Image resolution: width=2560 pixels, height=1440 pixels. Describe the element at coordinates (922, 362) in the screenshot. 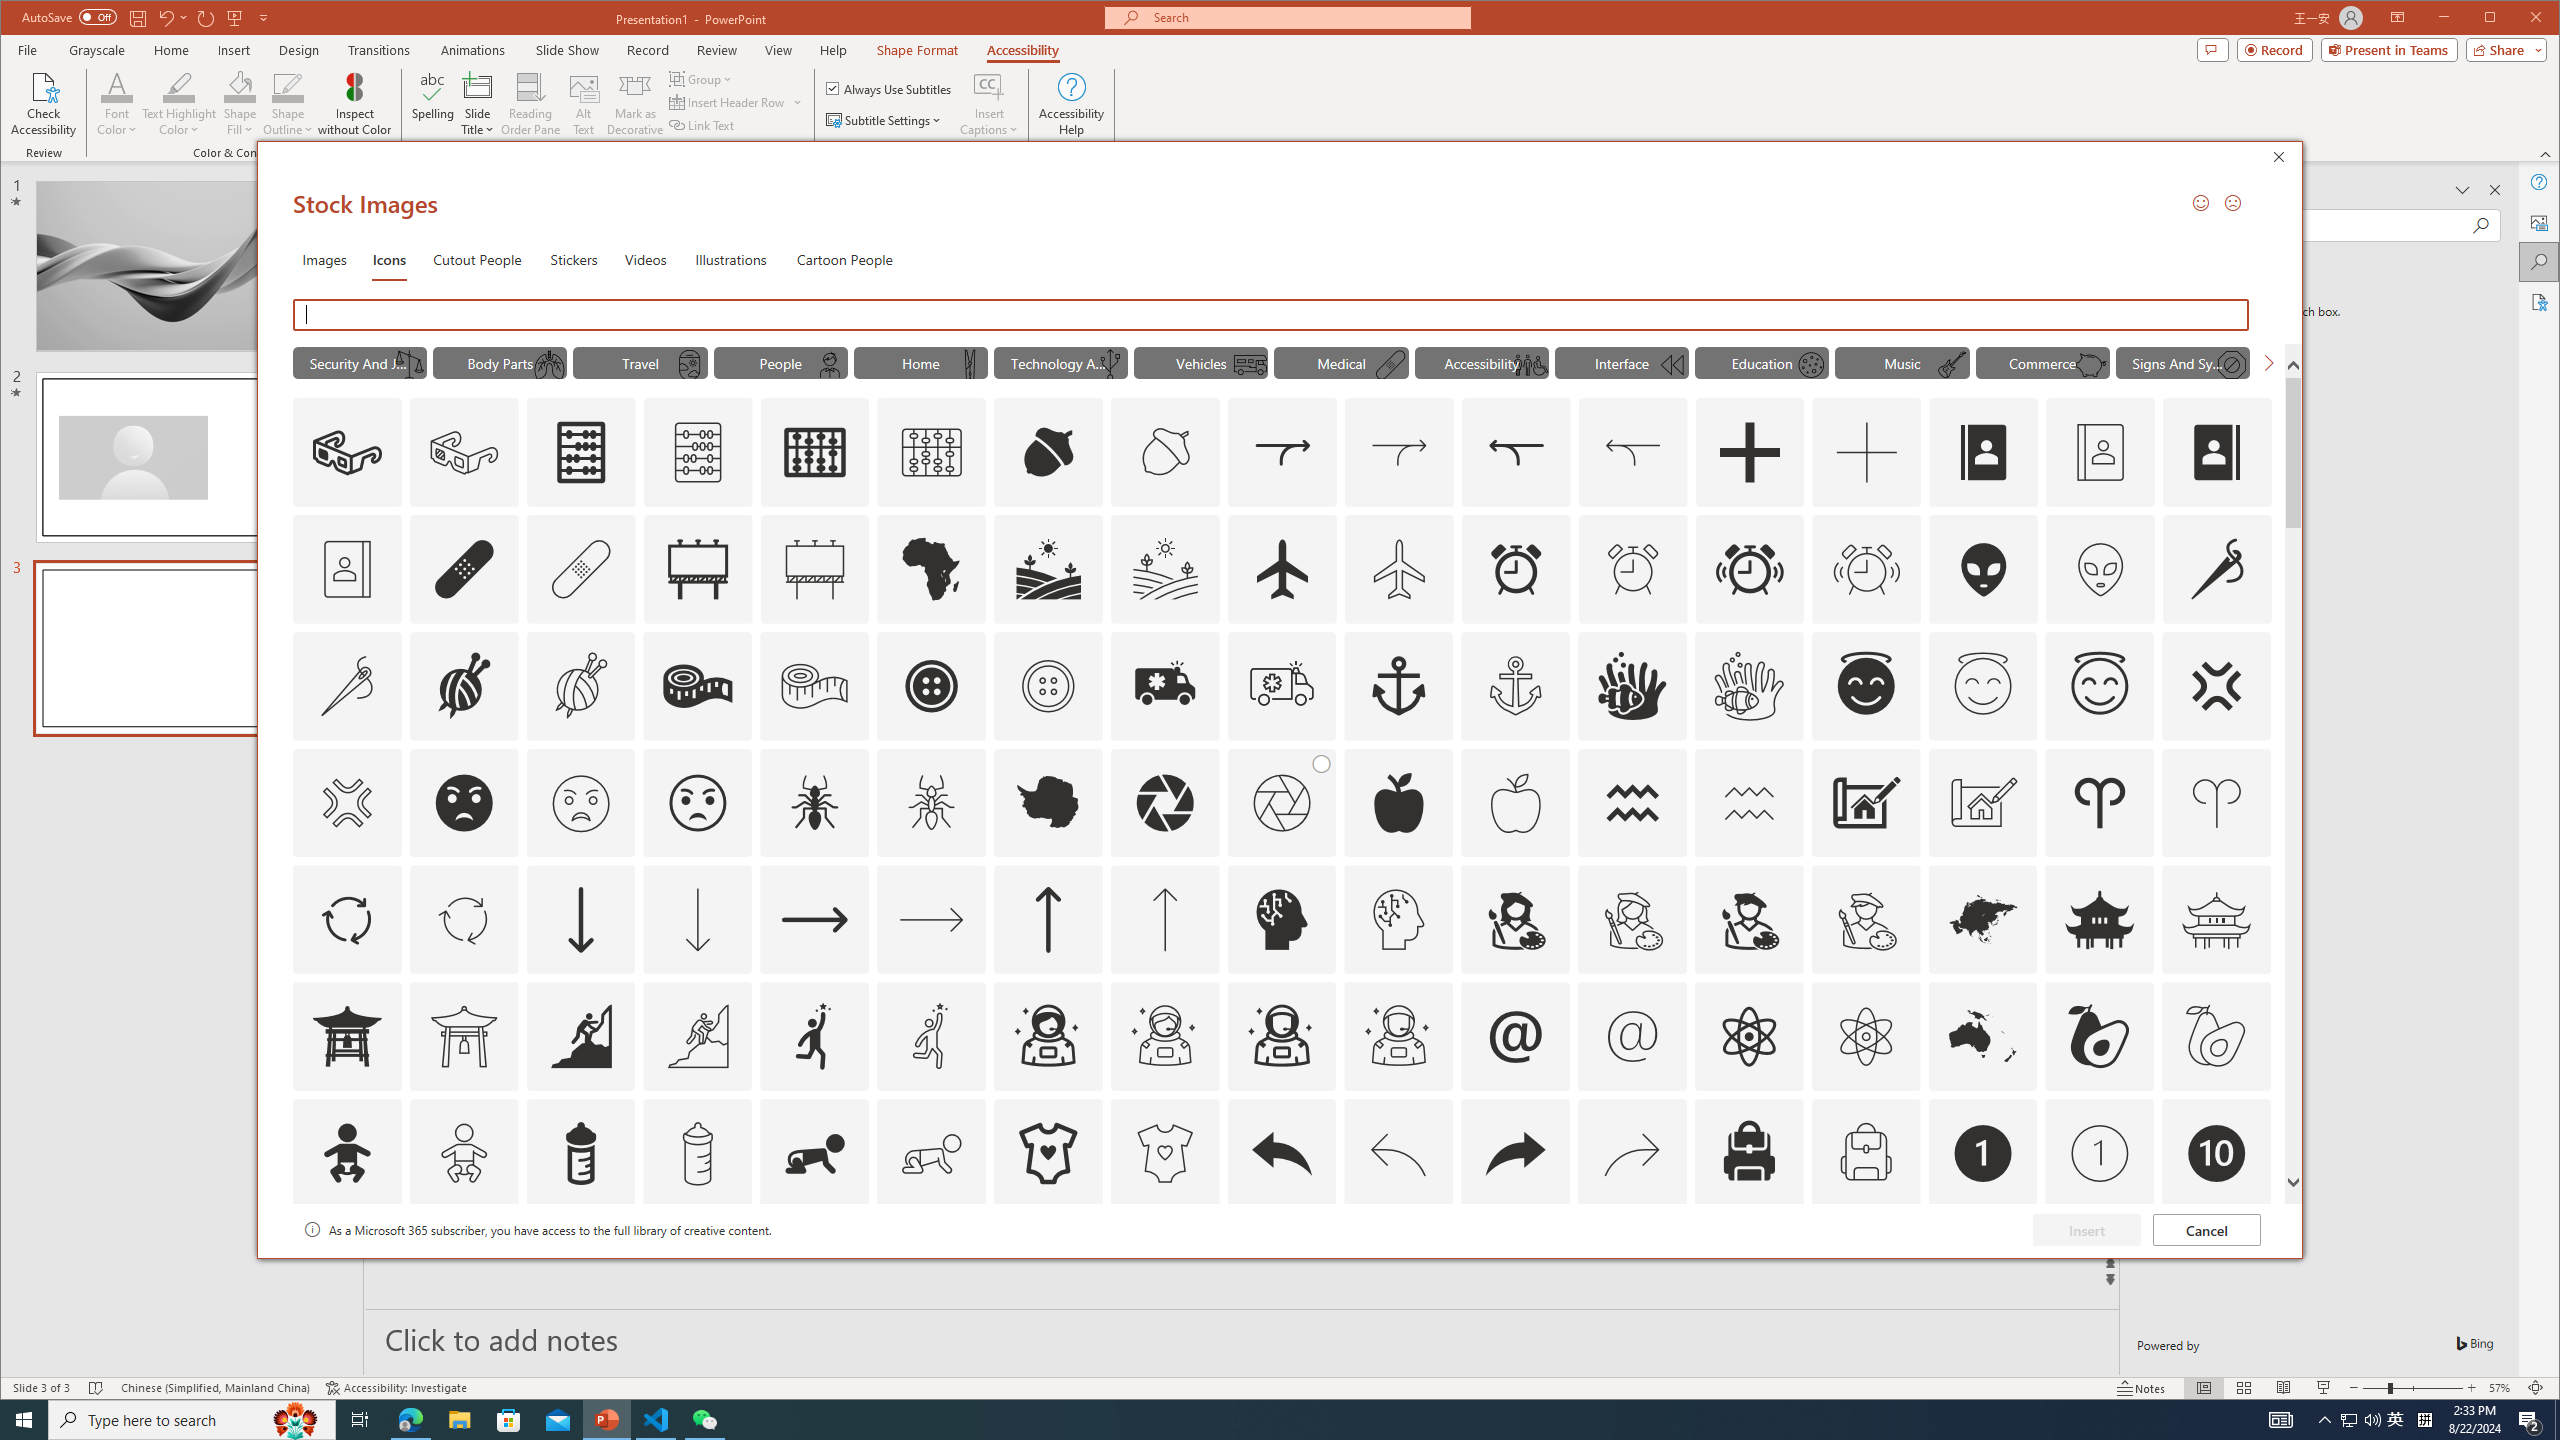

I see `"Home" Icons.` at that location.